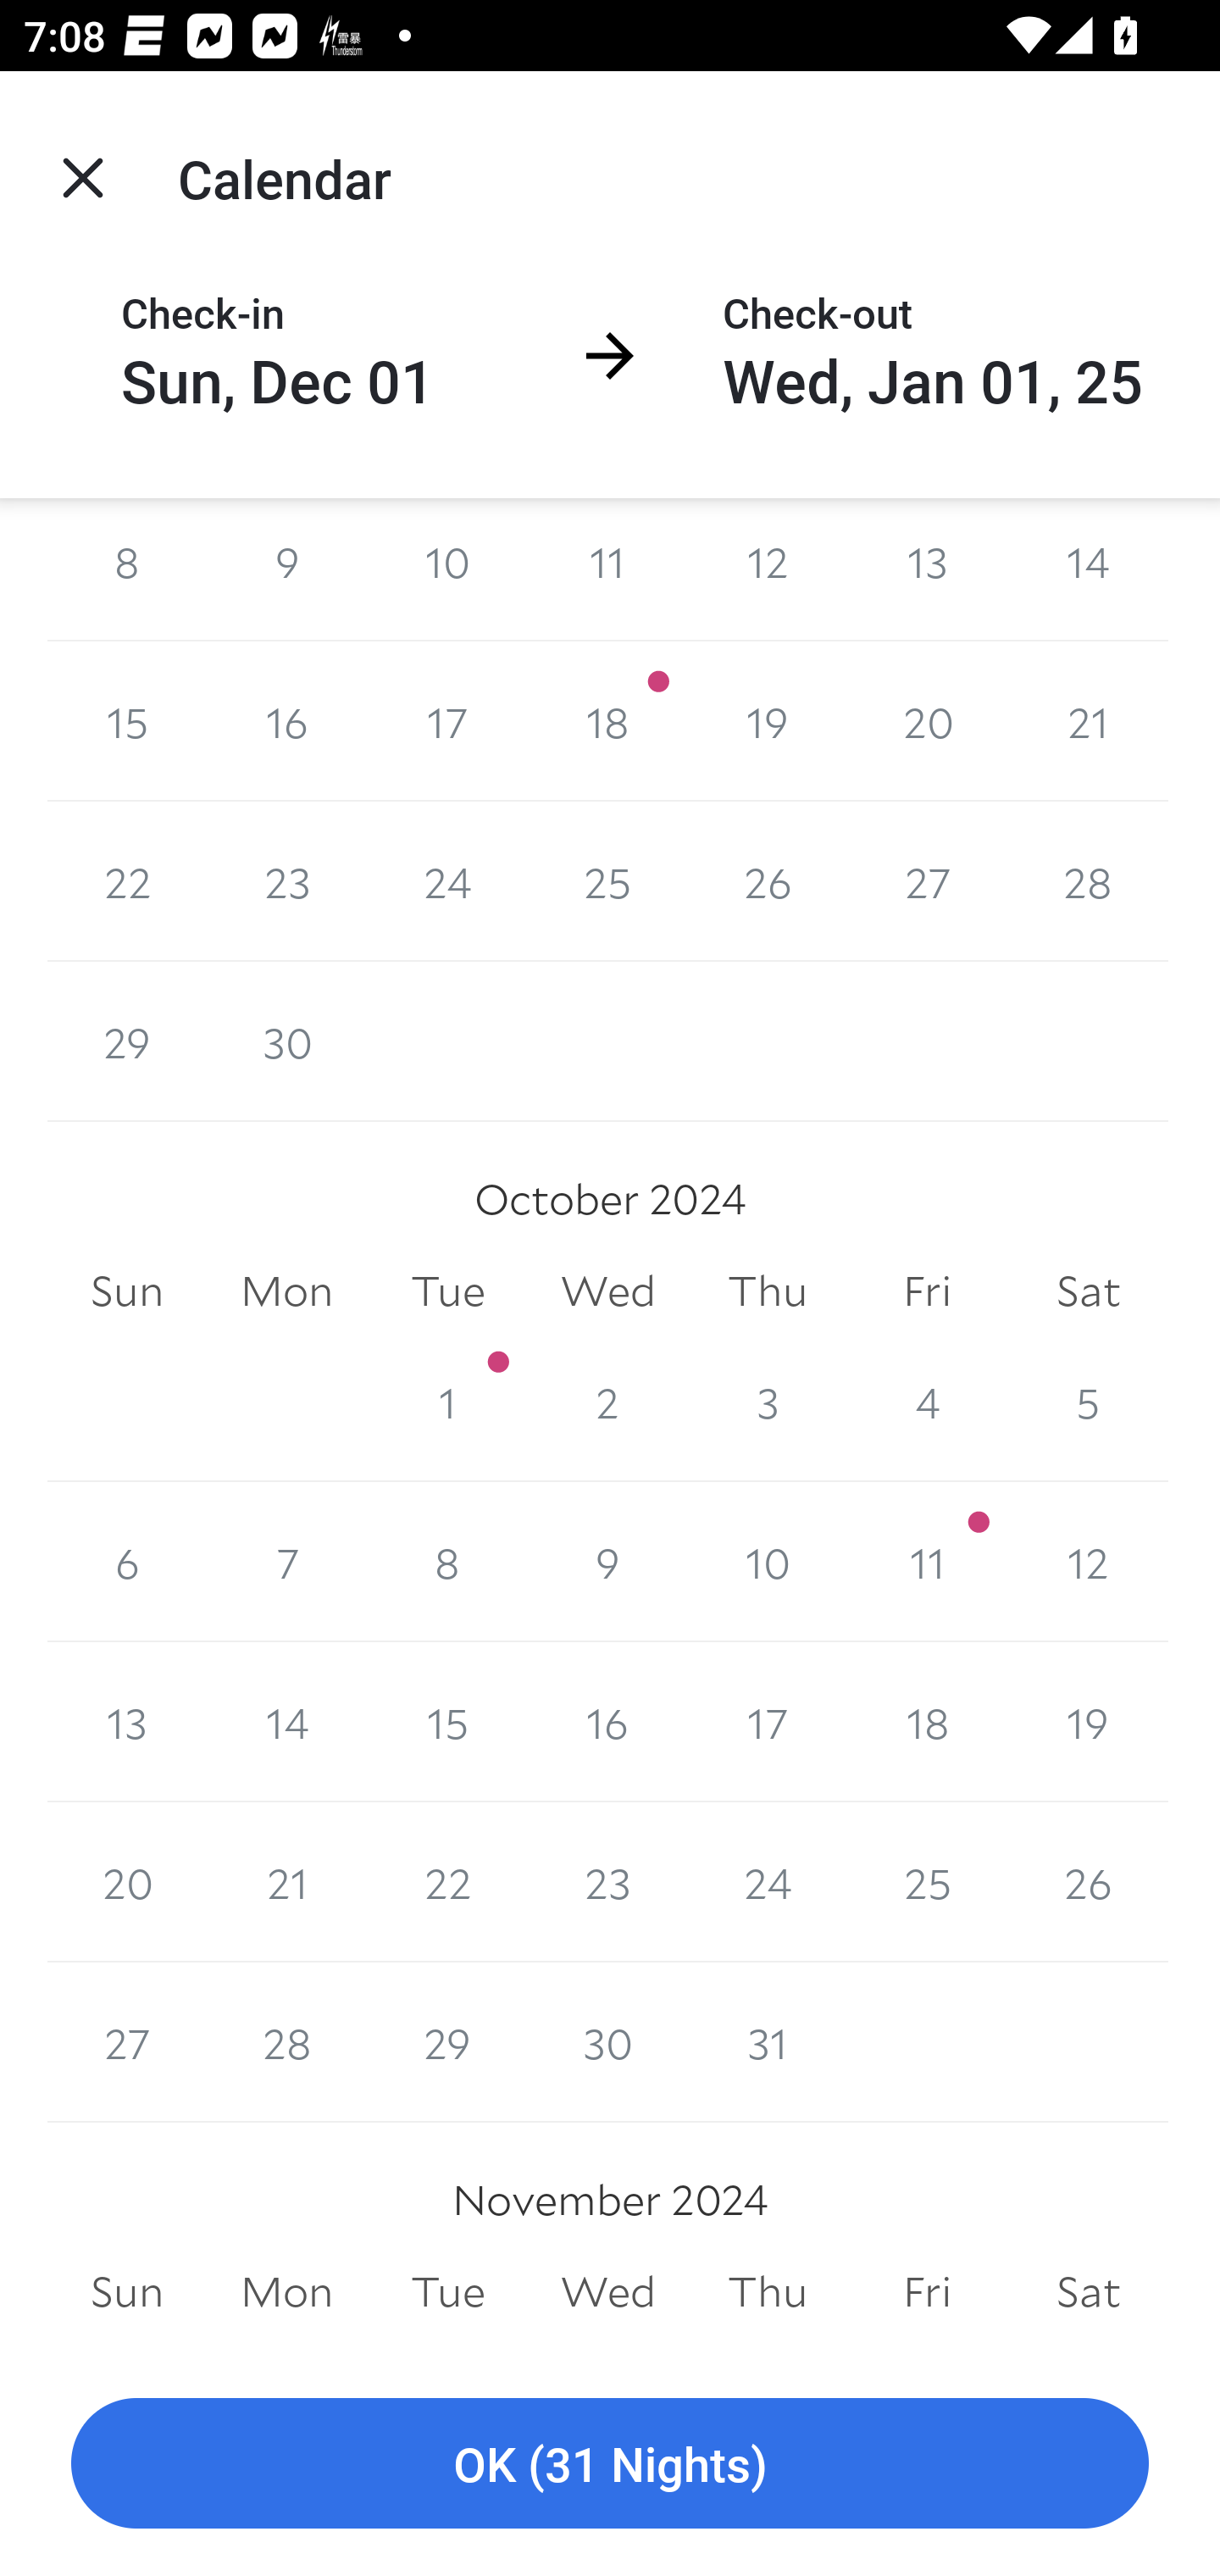 The width and height of the screenshot is (1220, 2576). What do you see at coordinates (127, 880) in the screenshot?
I see `22 22 September 2024` at bounding box center [127, 880].